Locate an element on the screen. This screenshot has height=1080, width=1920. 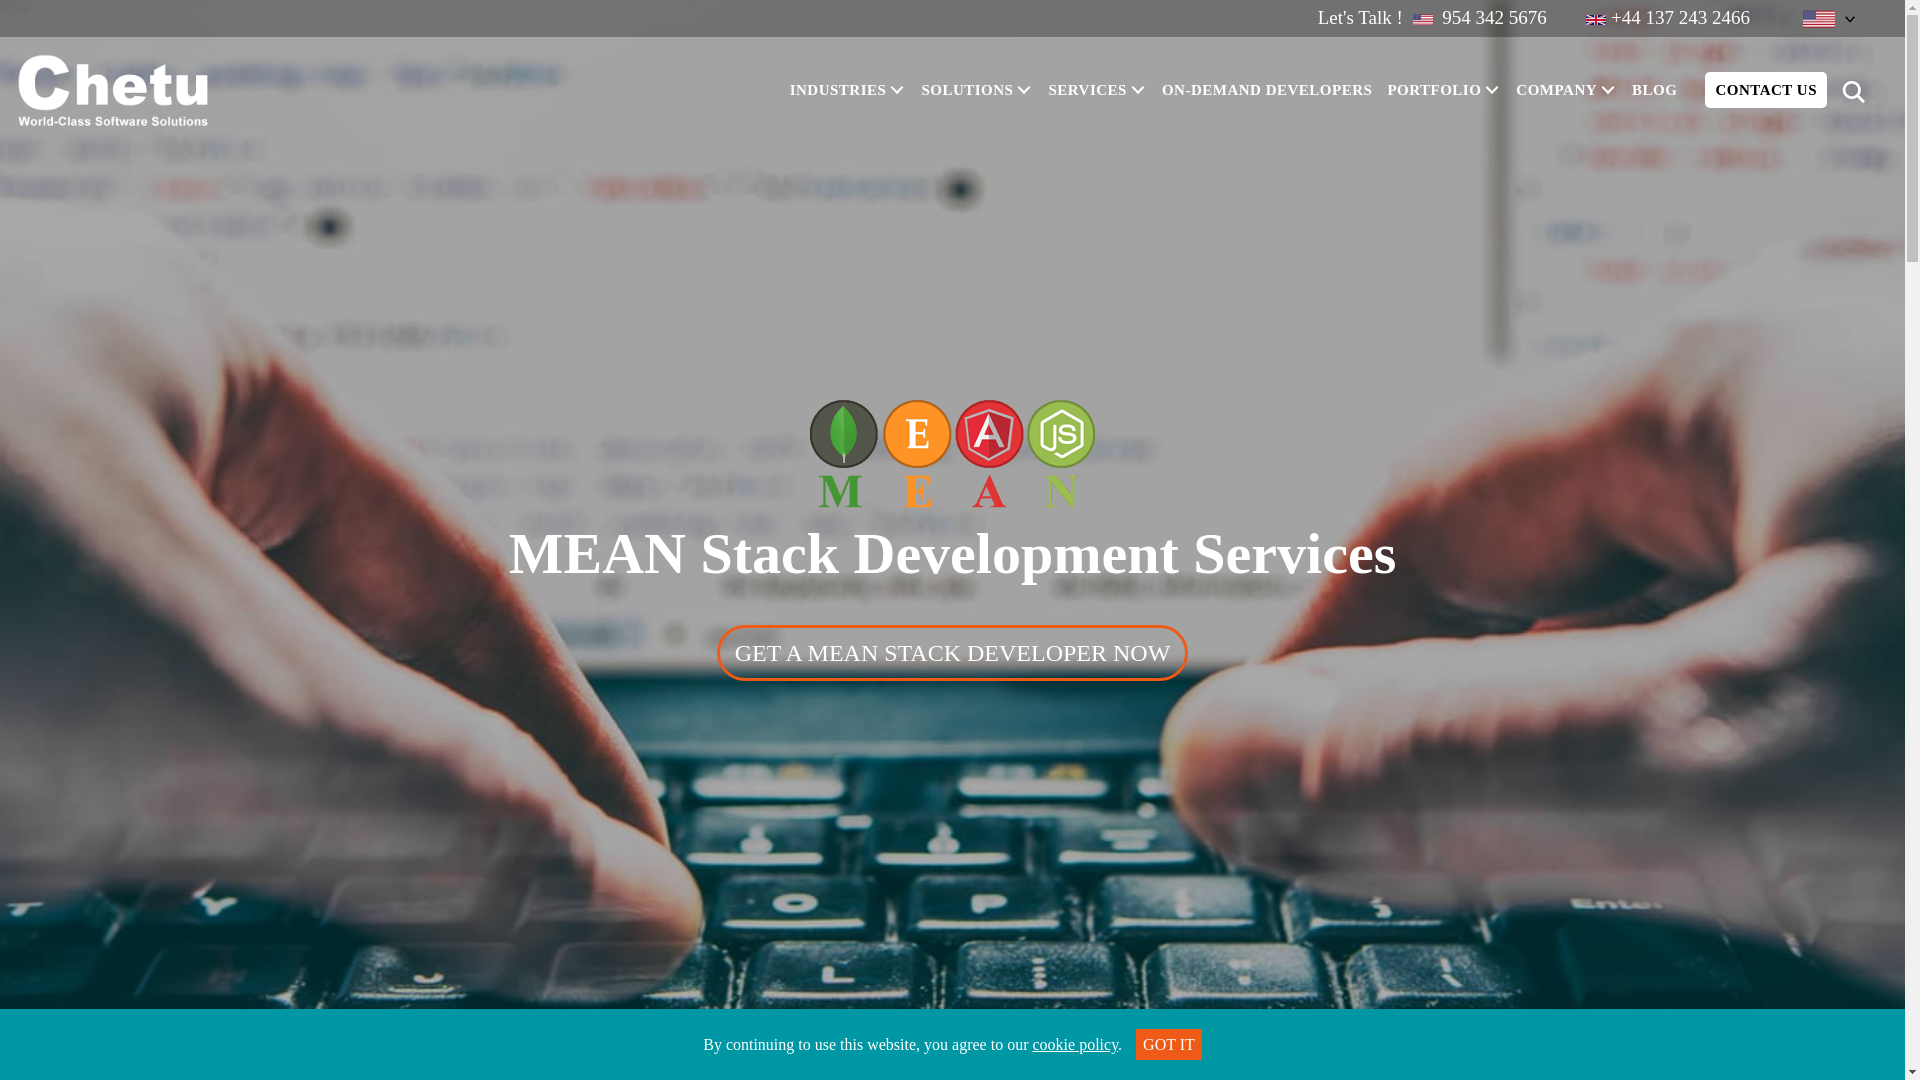
INDUSTRIES is located at coordinates (850, 89).